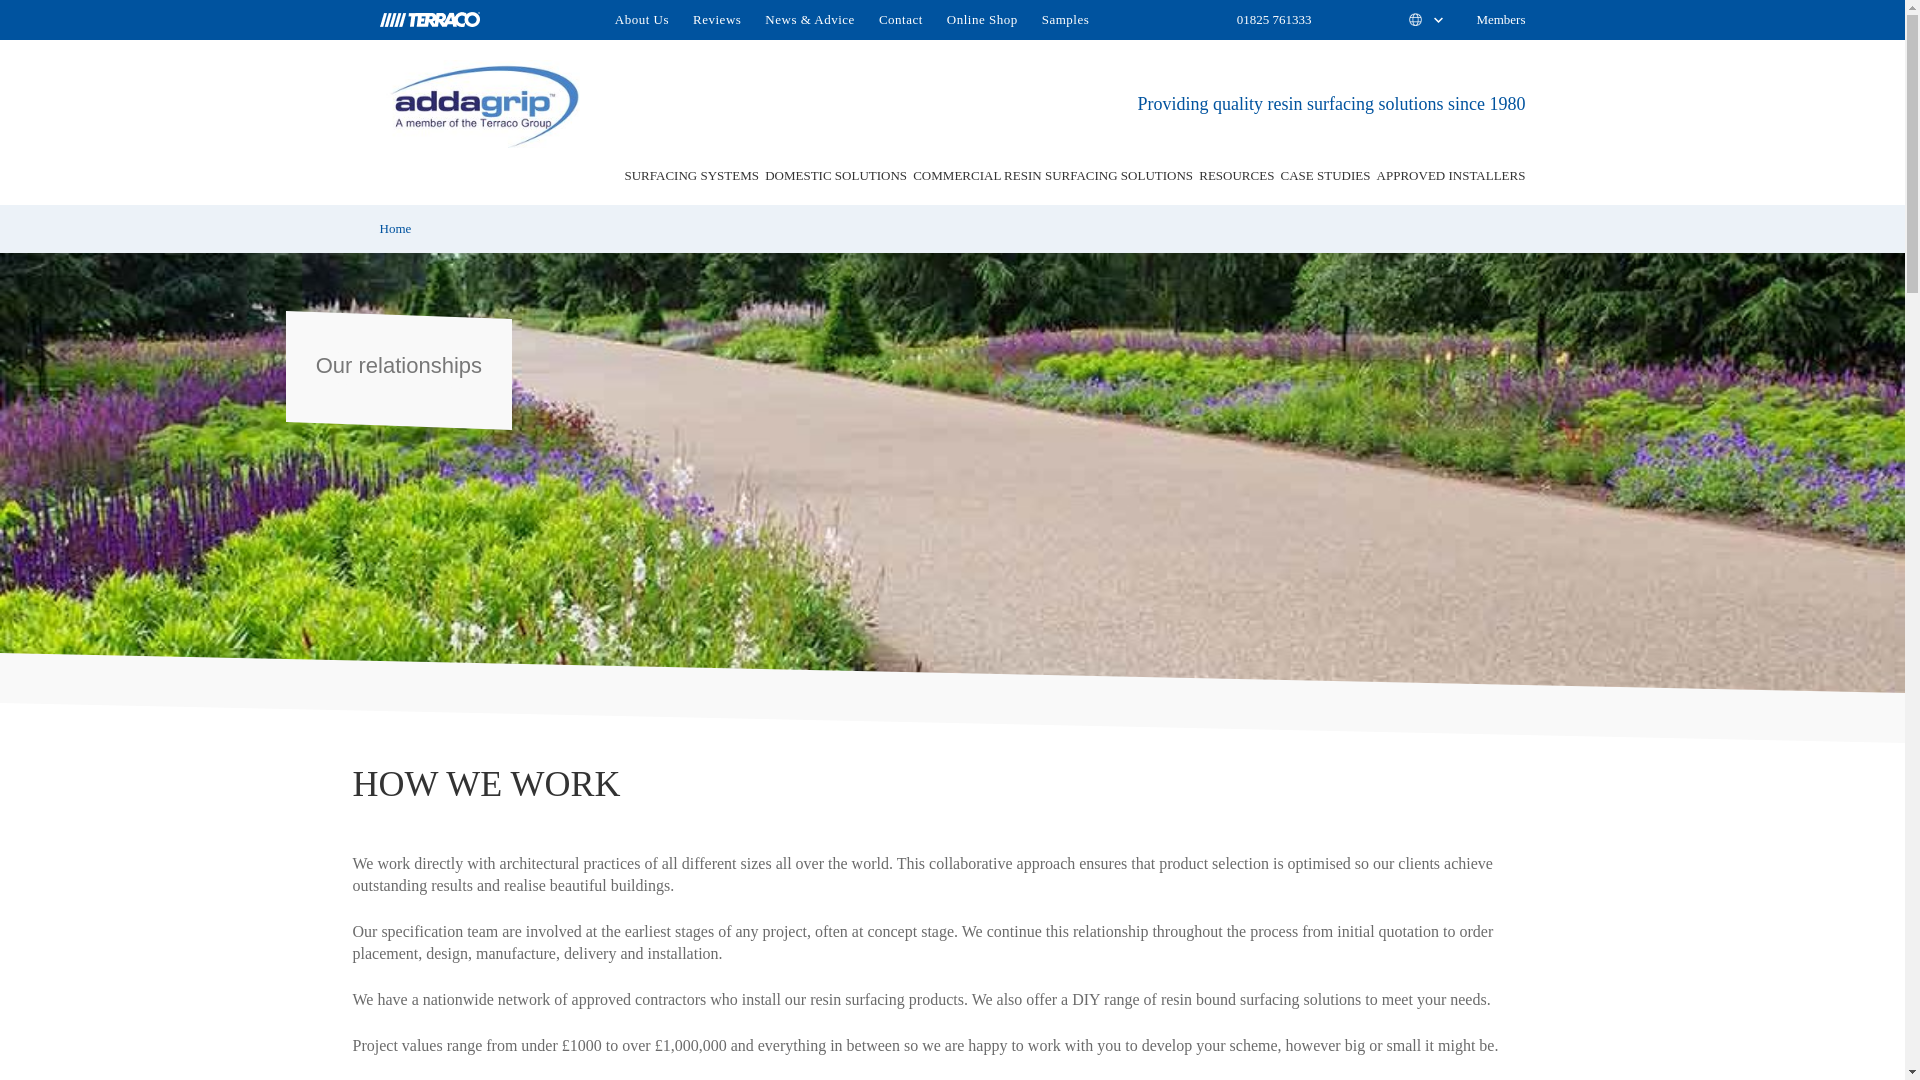 This screenshot has width=1920, height=1080. What do you see at coordinates (1490, 20) in the screenshot?
I see `Members Log In` at bounding box center [1490, 20].